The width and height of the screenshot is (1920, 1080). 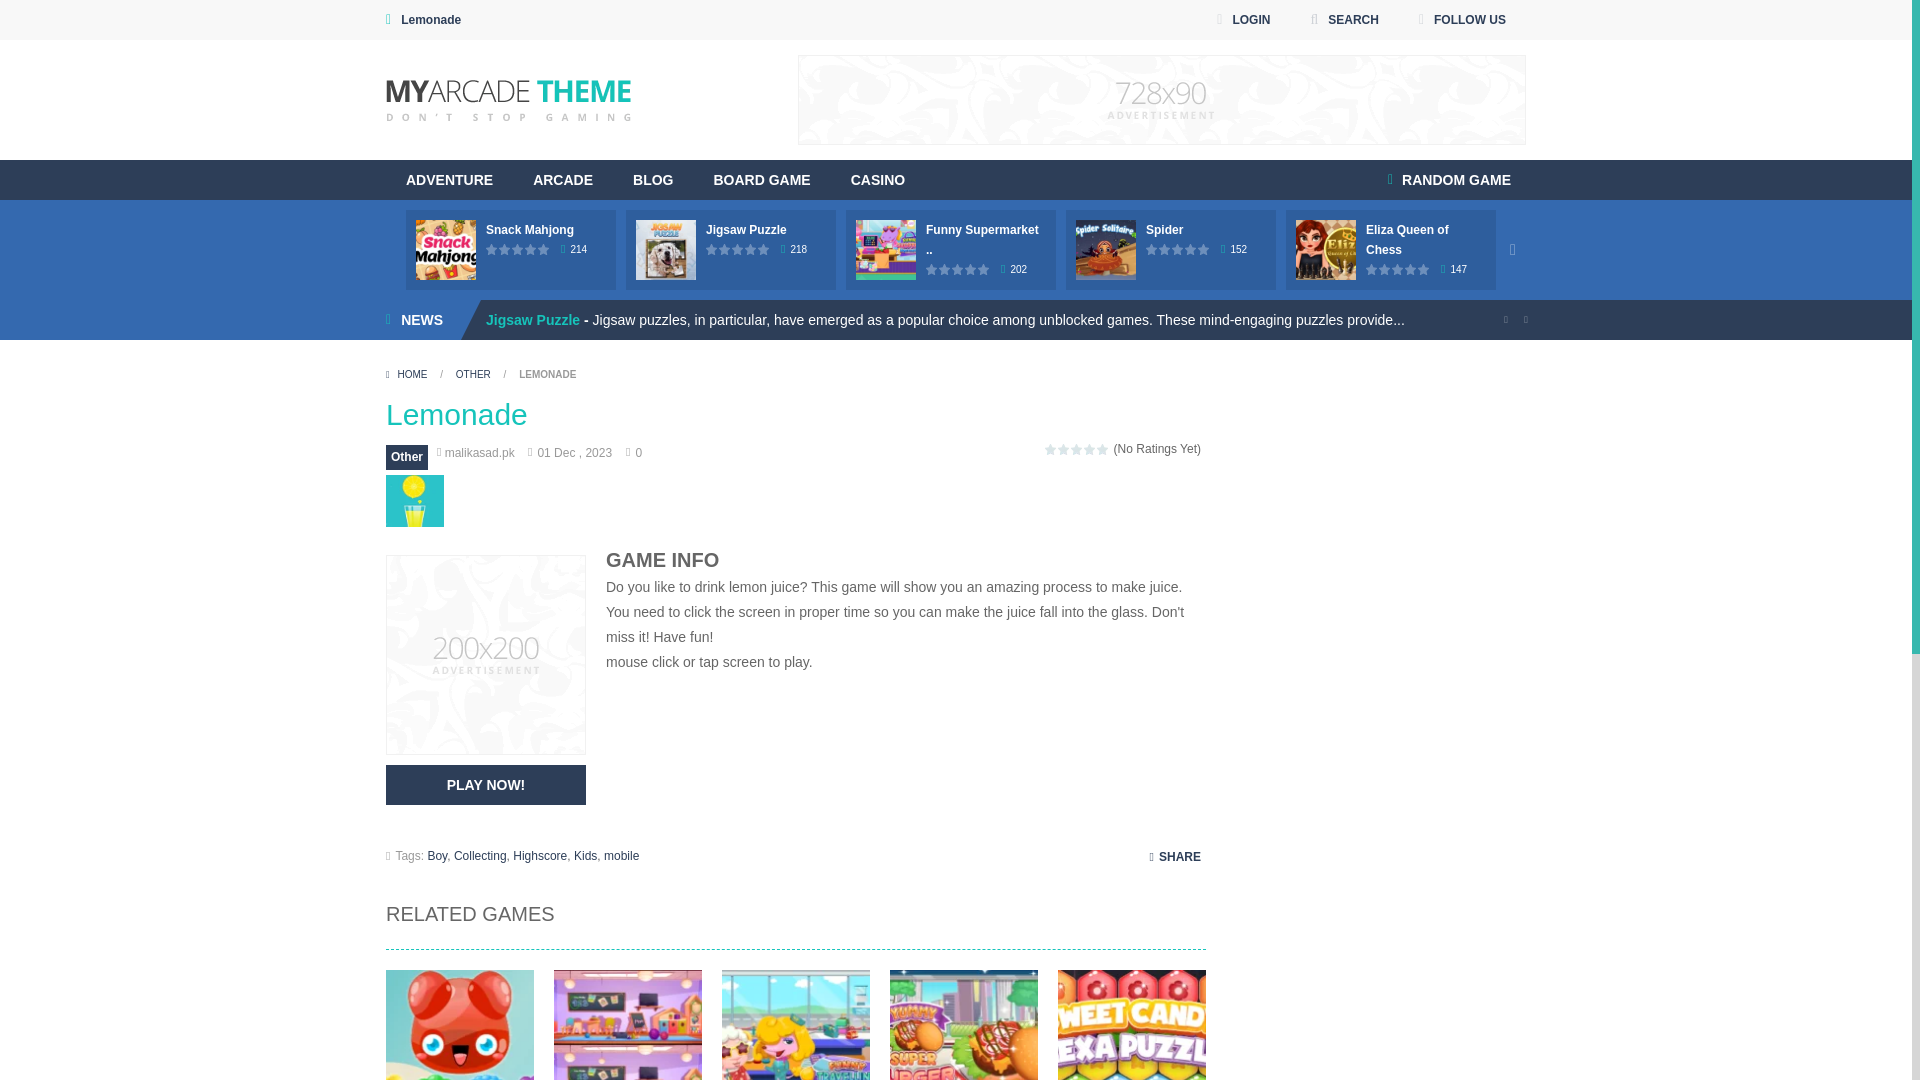 I want to click on Jigsaw Puzzle, so click(x=746, y=229).